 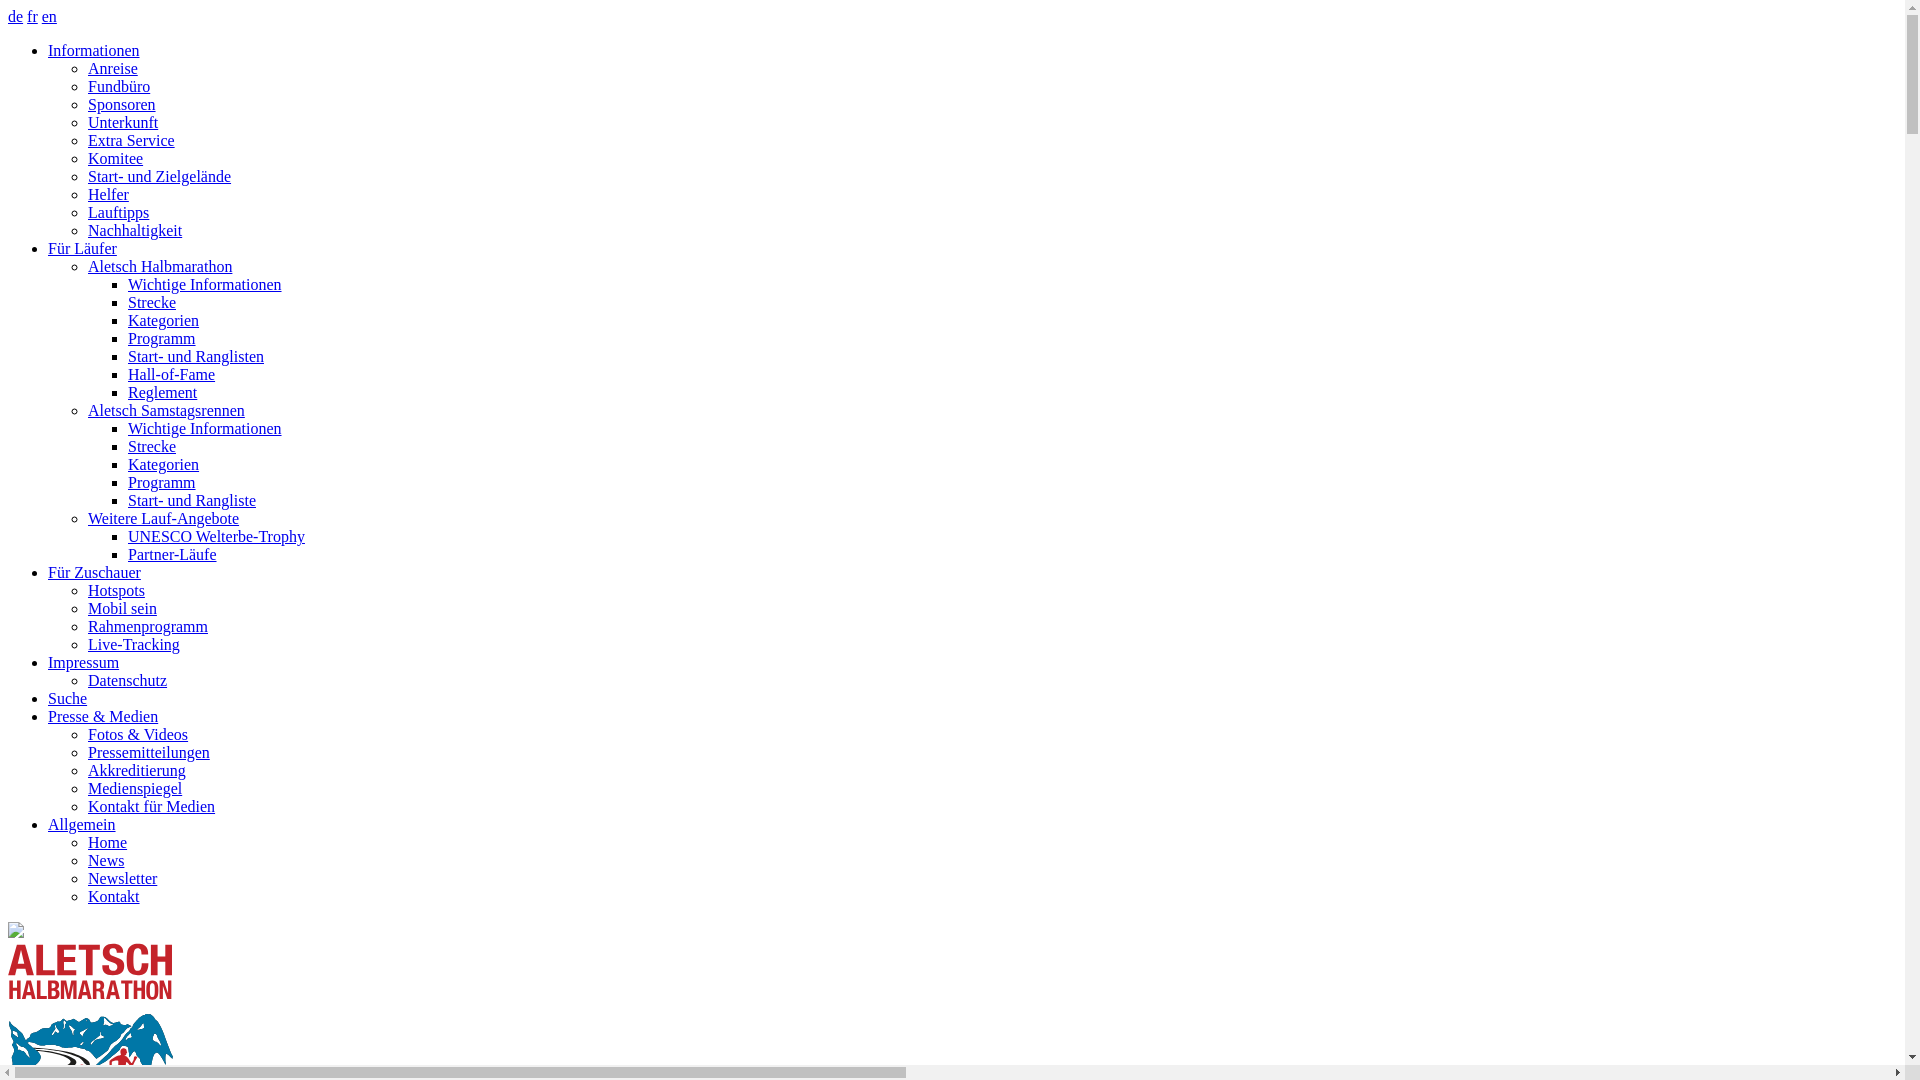 I want to click on Reglement, so click(x=162, y=392).